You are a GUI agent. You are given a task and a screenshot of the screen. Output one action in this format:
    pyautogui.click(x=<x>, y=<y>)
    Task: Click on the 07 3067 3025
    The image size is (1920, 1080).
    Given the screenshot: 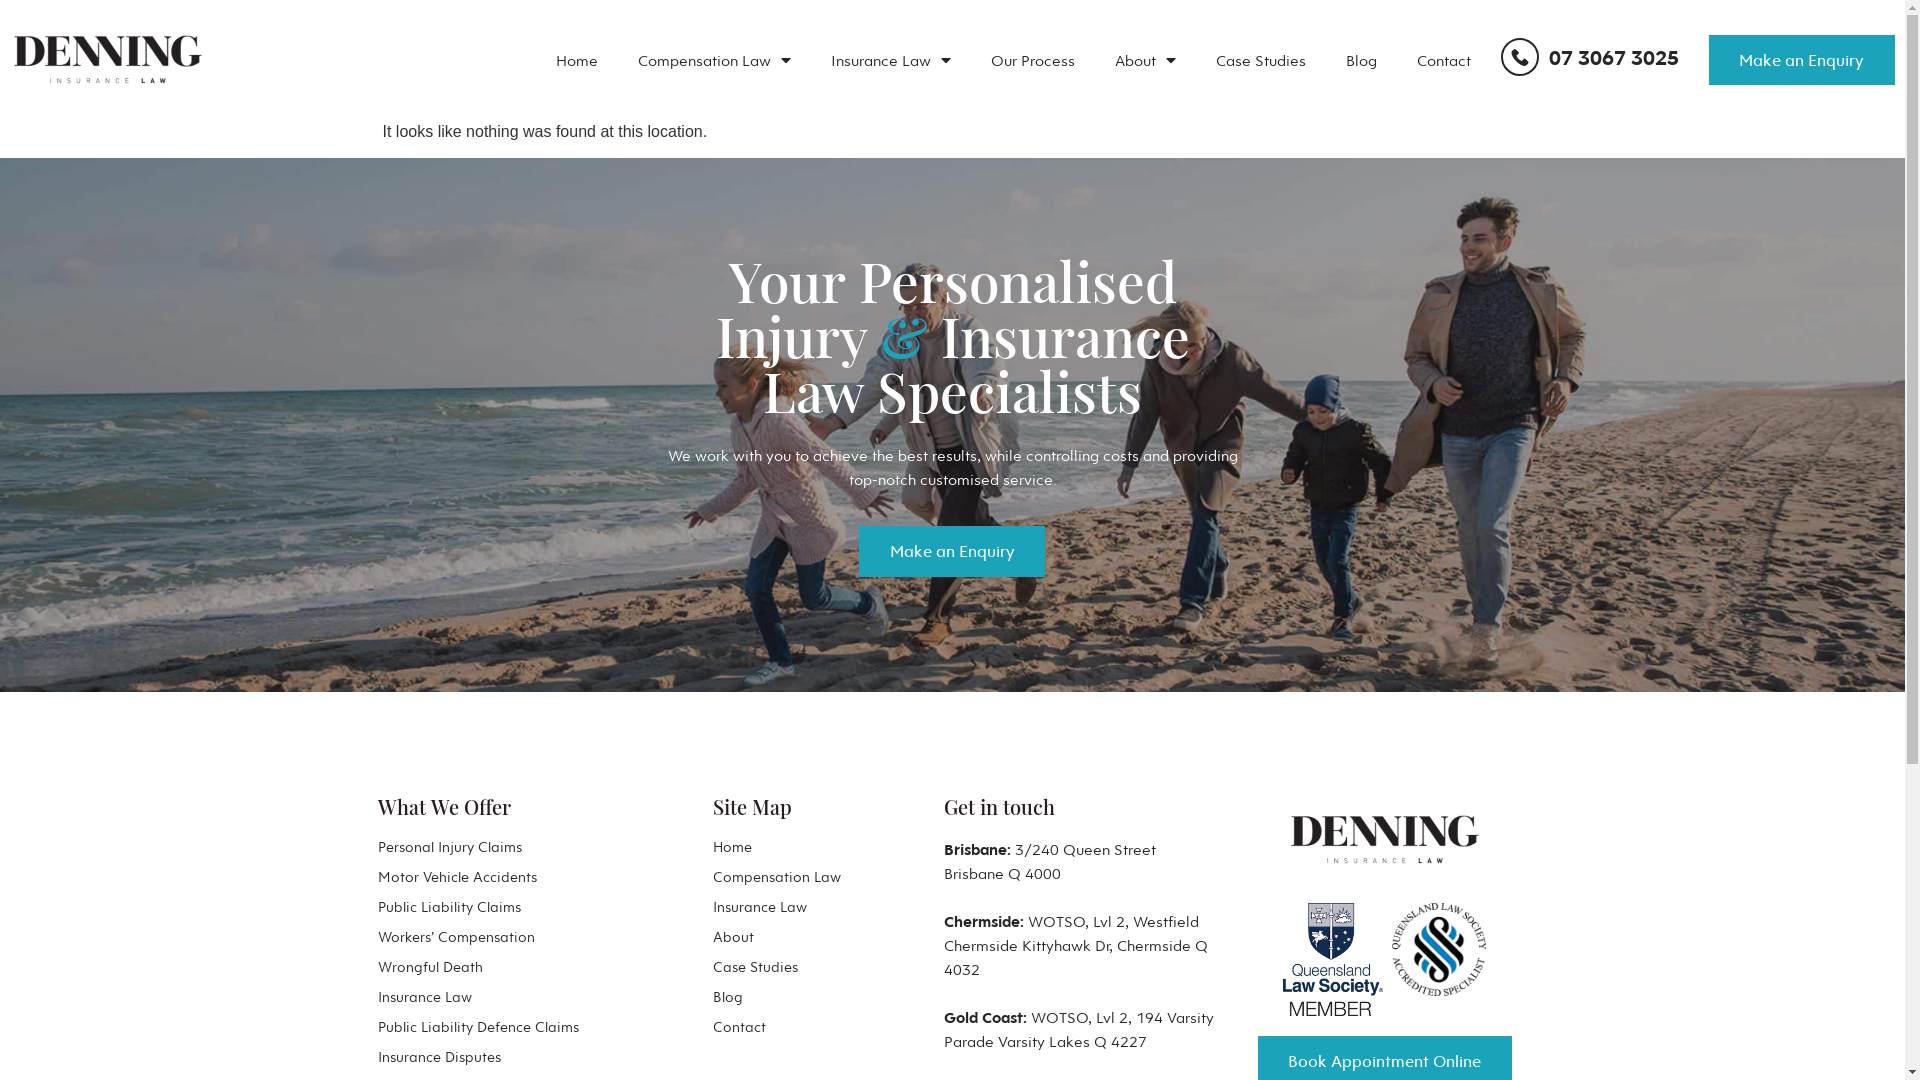 What is the action you would take?
    pyautogui.click(x=1590, y=58)
    